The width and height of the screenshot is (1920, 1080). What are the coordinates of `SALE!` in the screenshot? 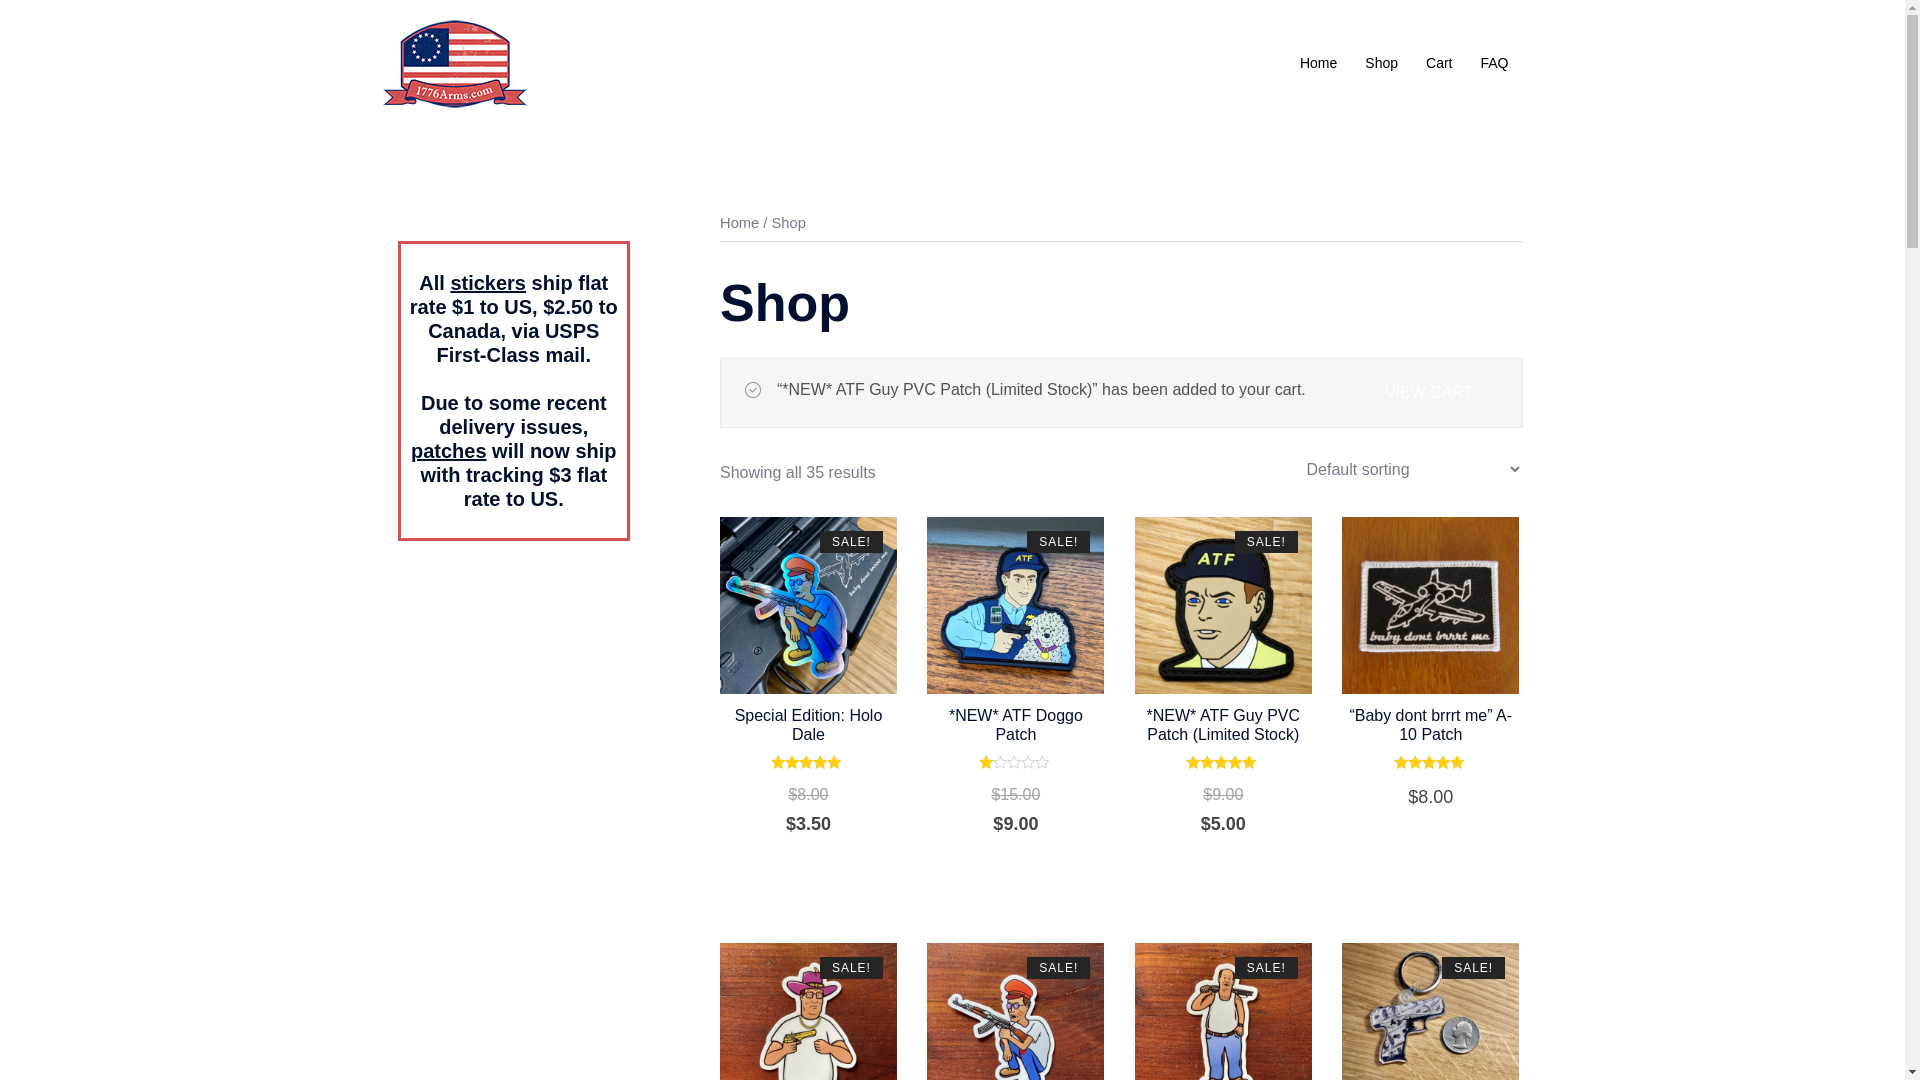 It's located at (808, 606).